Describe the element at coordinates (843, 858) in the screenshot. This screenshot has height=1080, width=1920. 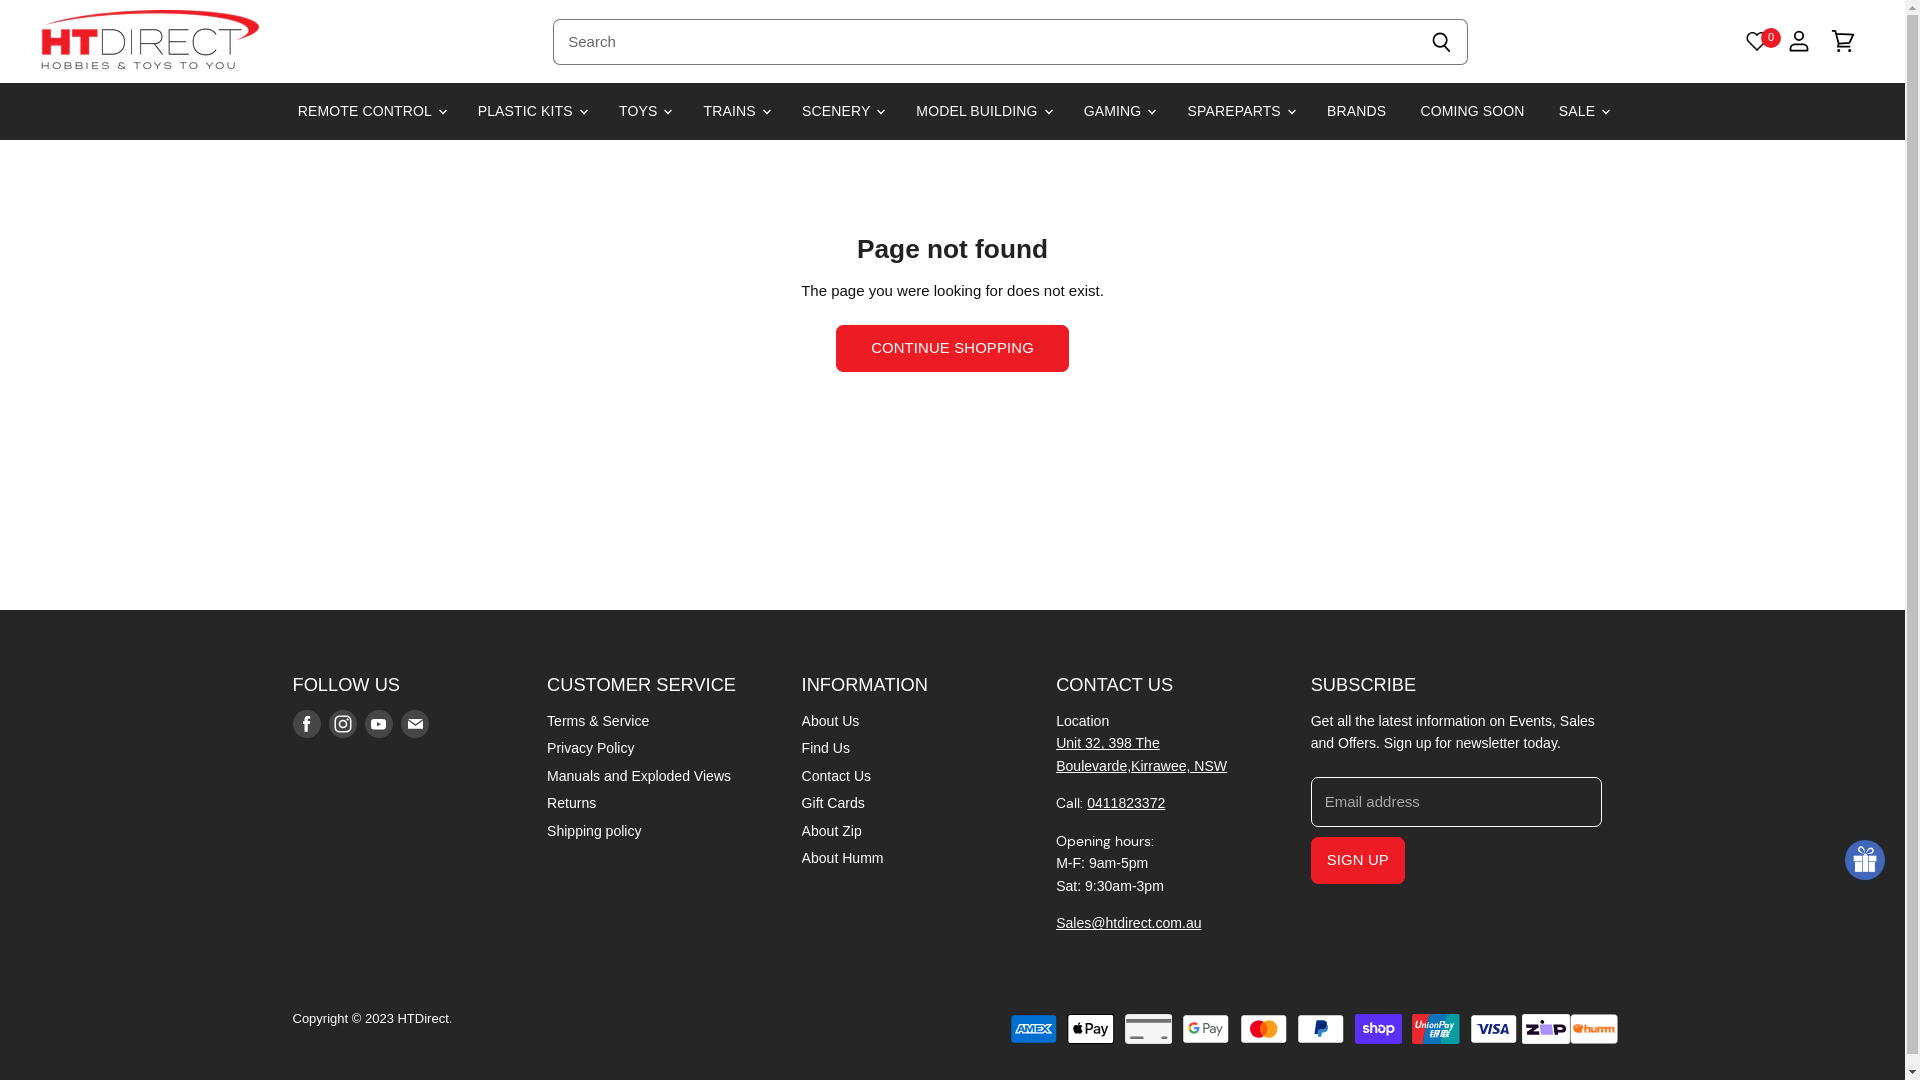
I see `About Humm` at that location.